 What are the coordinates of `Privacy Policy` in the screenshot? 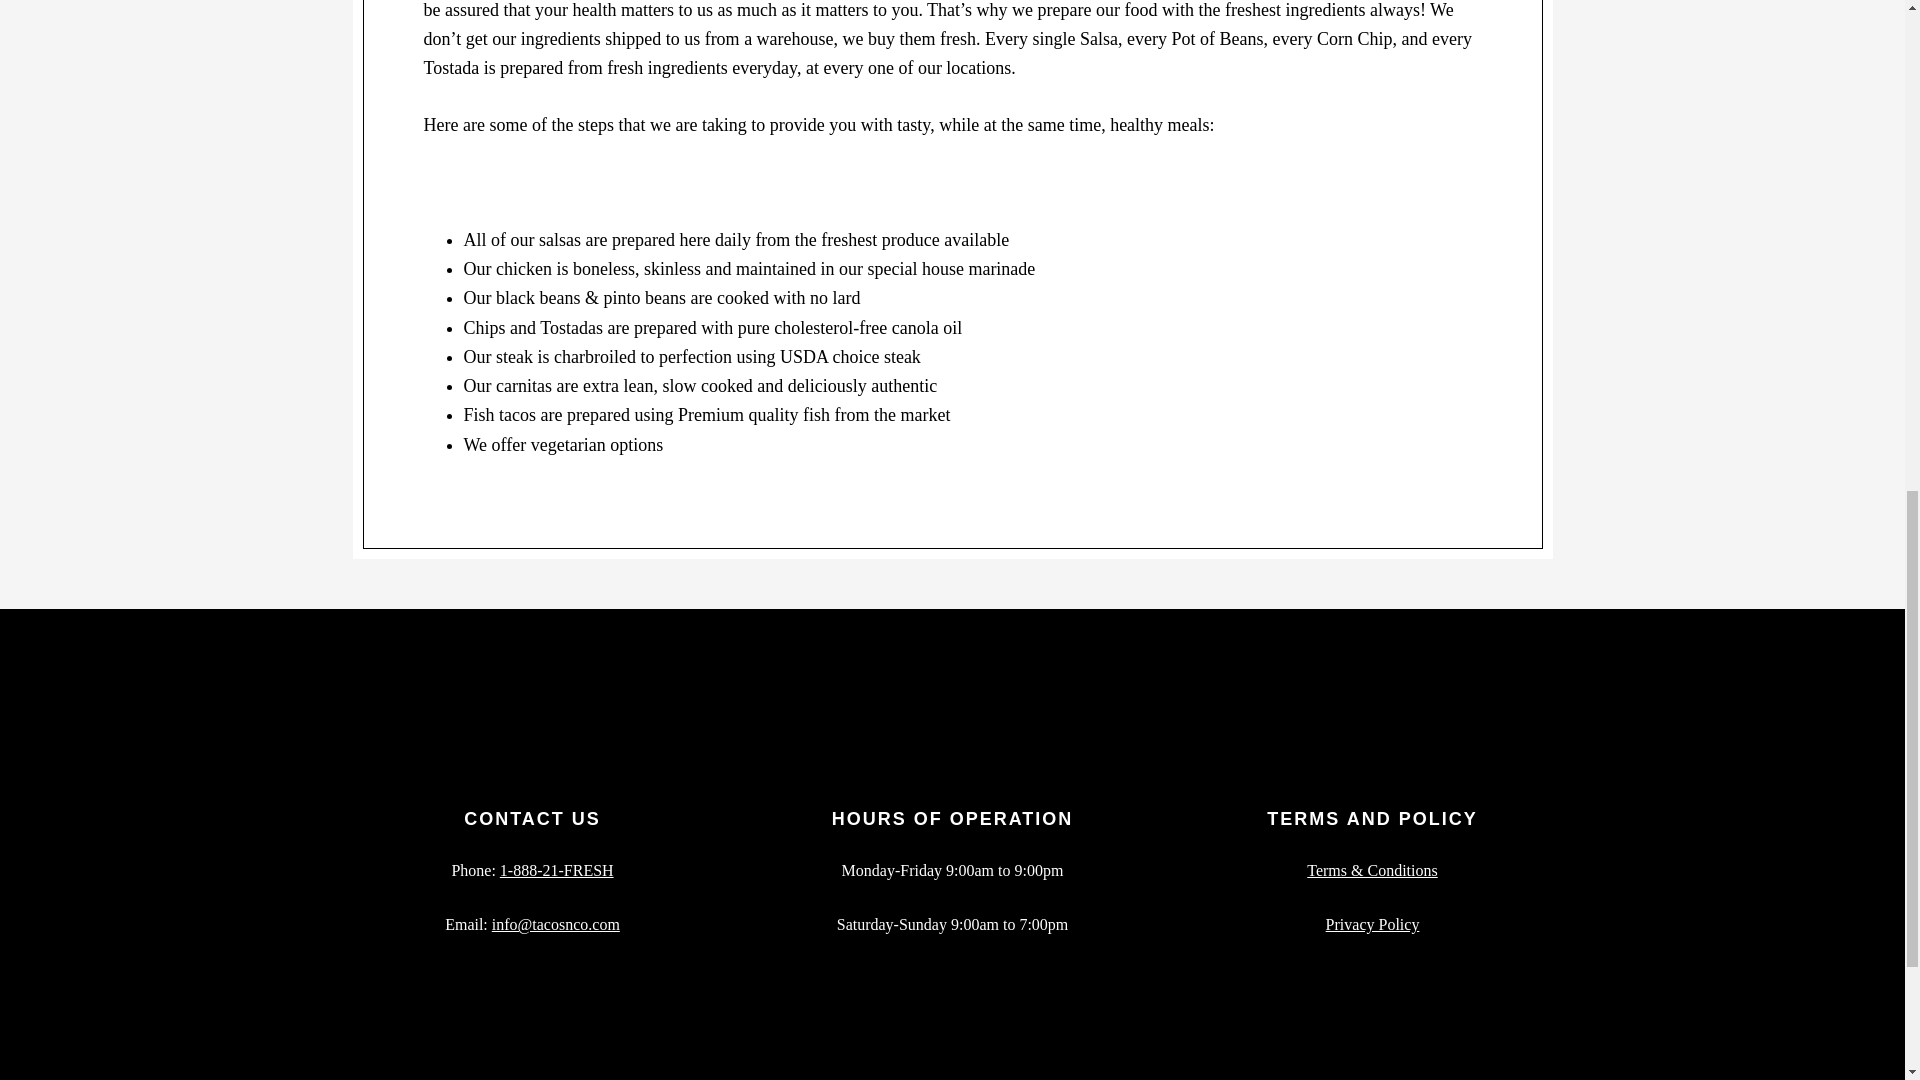 It's located at (1373, 924).